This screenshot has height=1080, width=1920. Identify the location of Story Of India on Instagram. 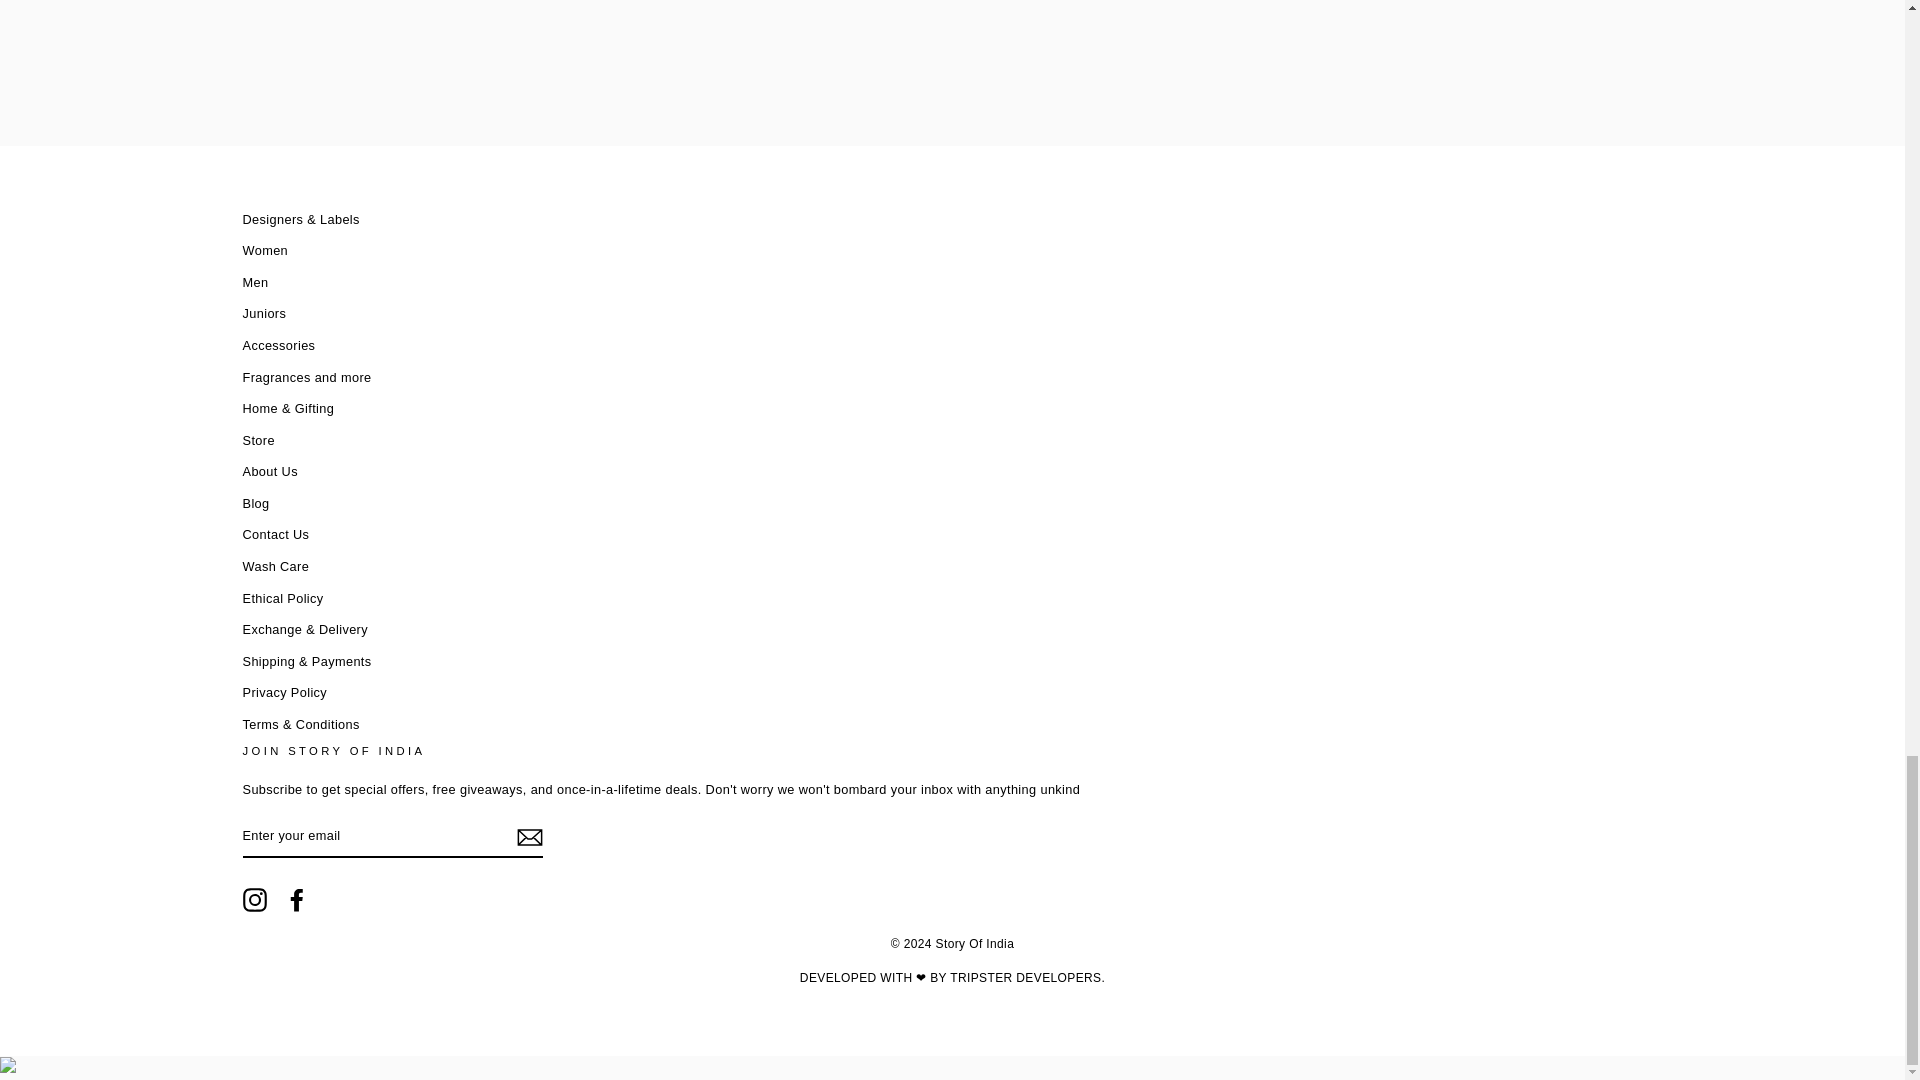
(254, 899).